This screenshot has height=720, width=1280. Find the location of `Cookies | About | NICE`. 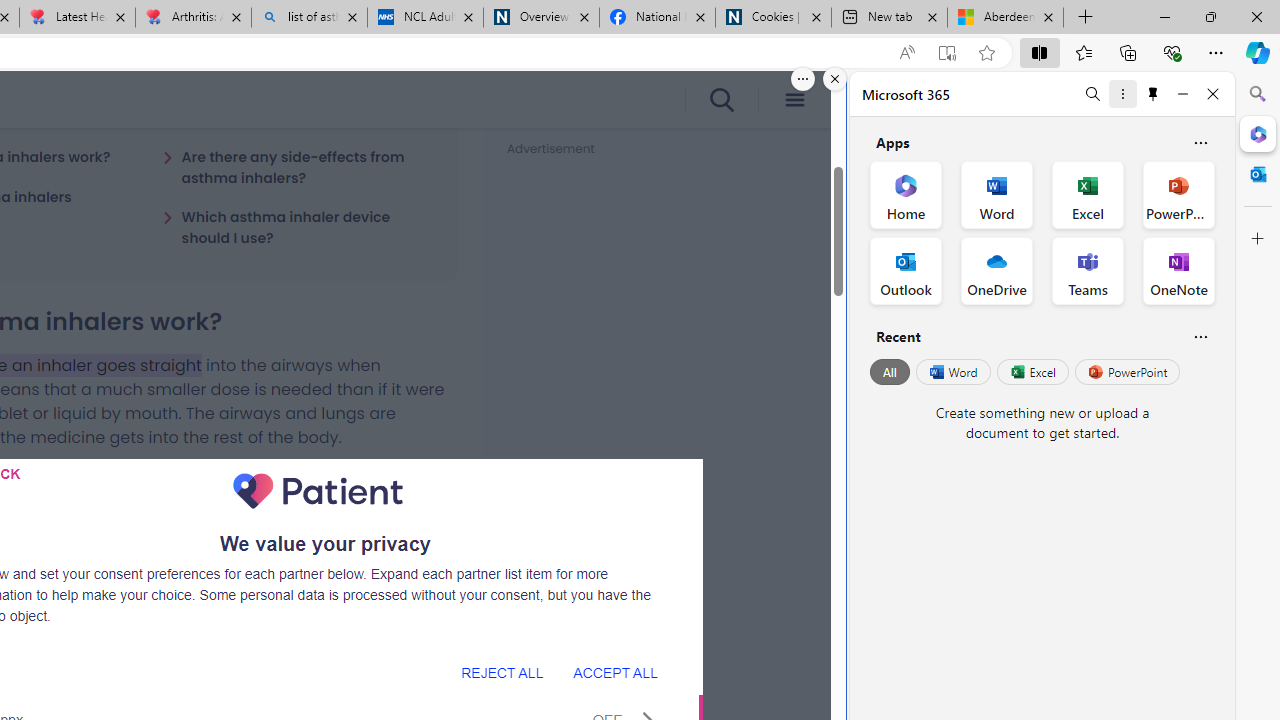

Cookies | About | NICE is located at coordinates (772, 18).